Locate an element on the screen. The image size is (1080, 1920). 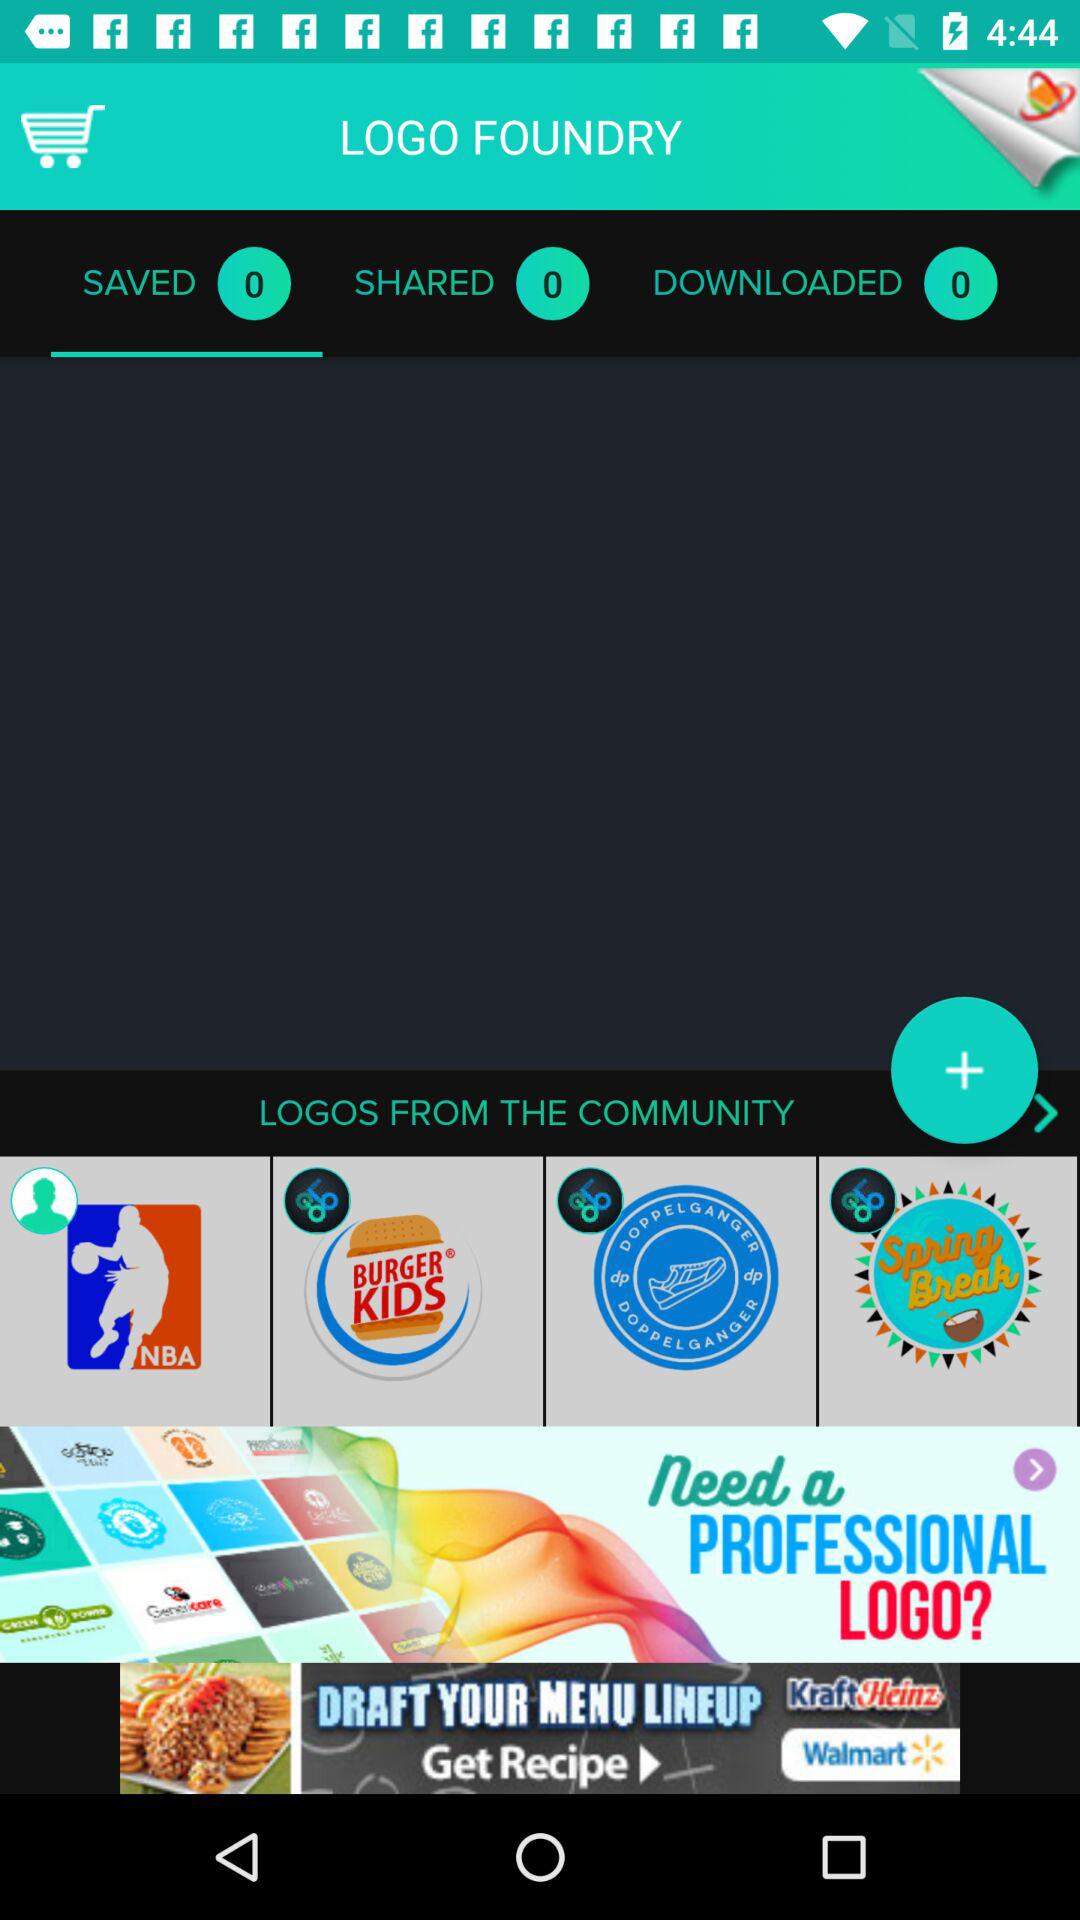
view cart is located at coordinates (63, 136).